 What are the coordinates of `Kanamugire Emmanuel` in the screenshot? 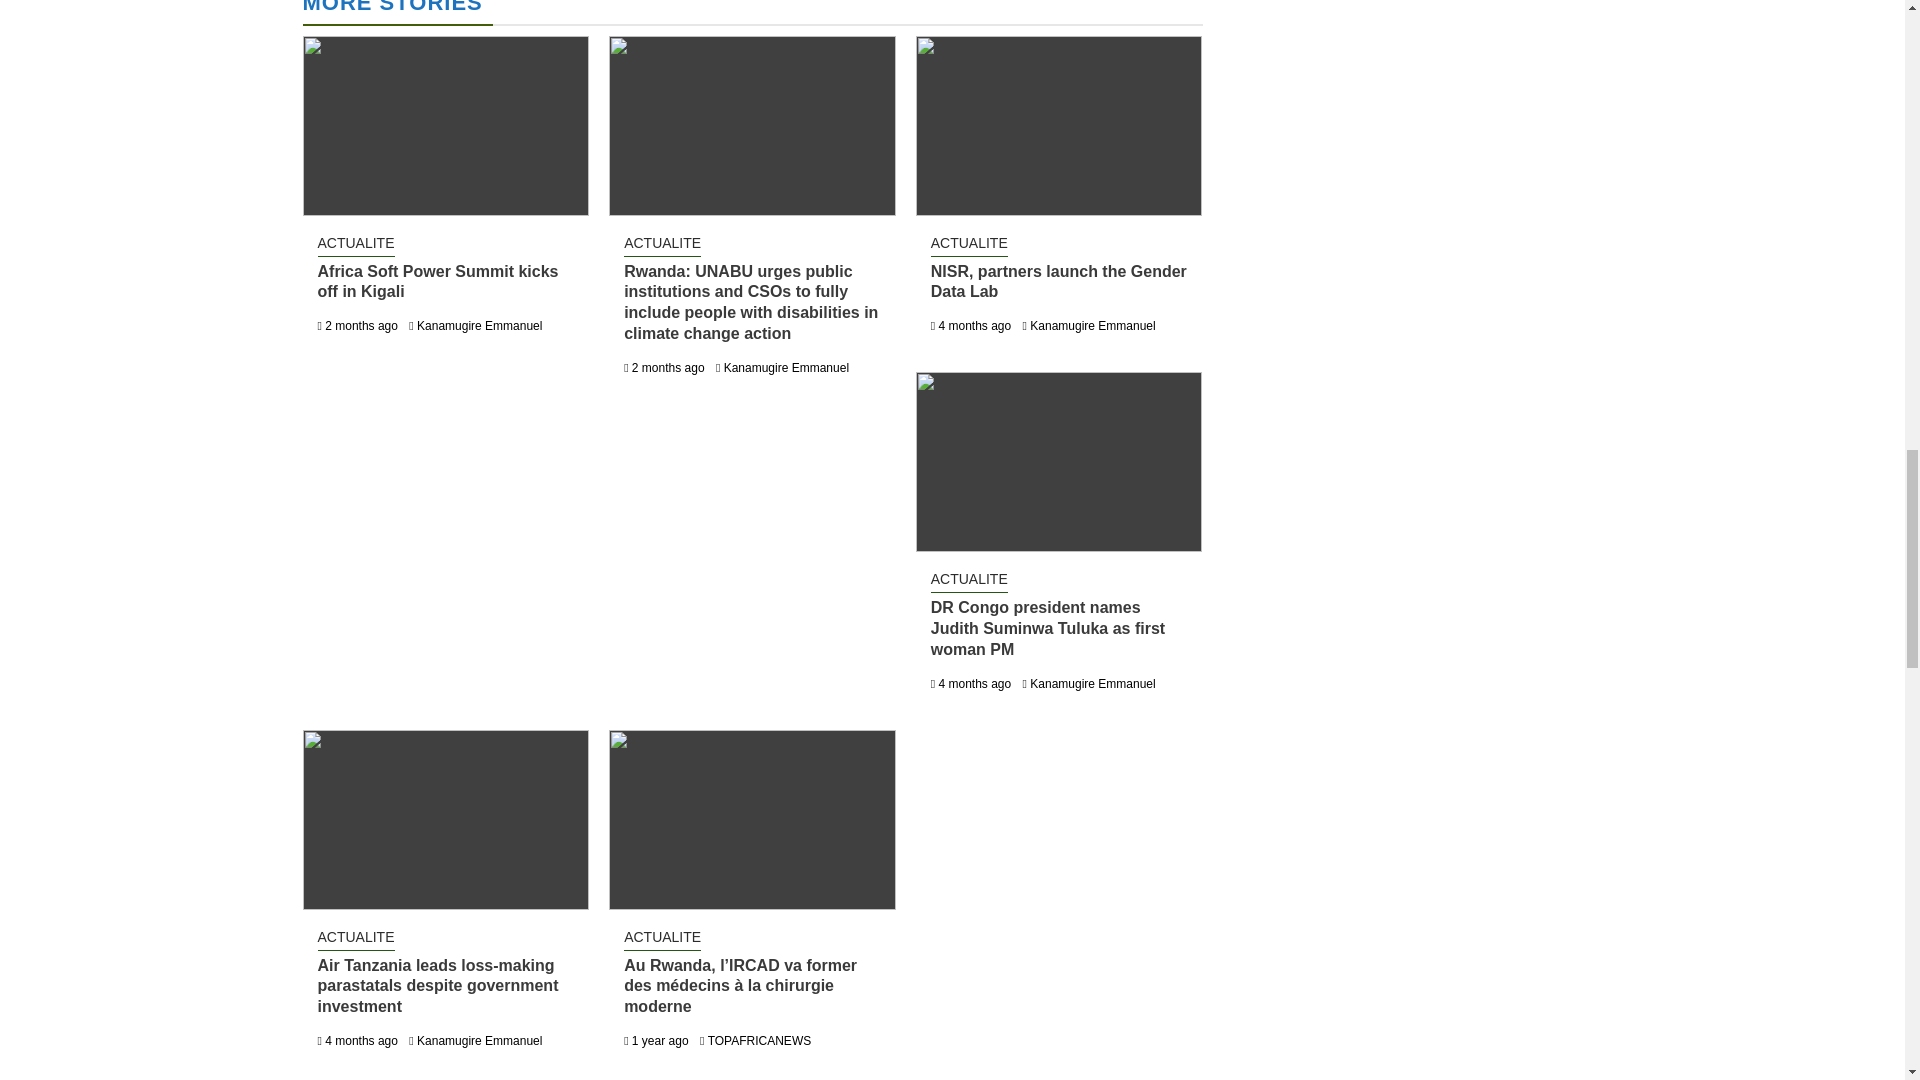 It's located at (1092, 325).